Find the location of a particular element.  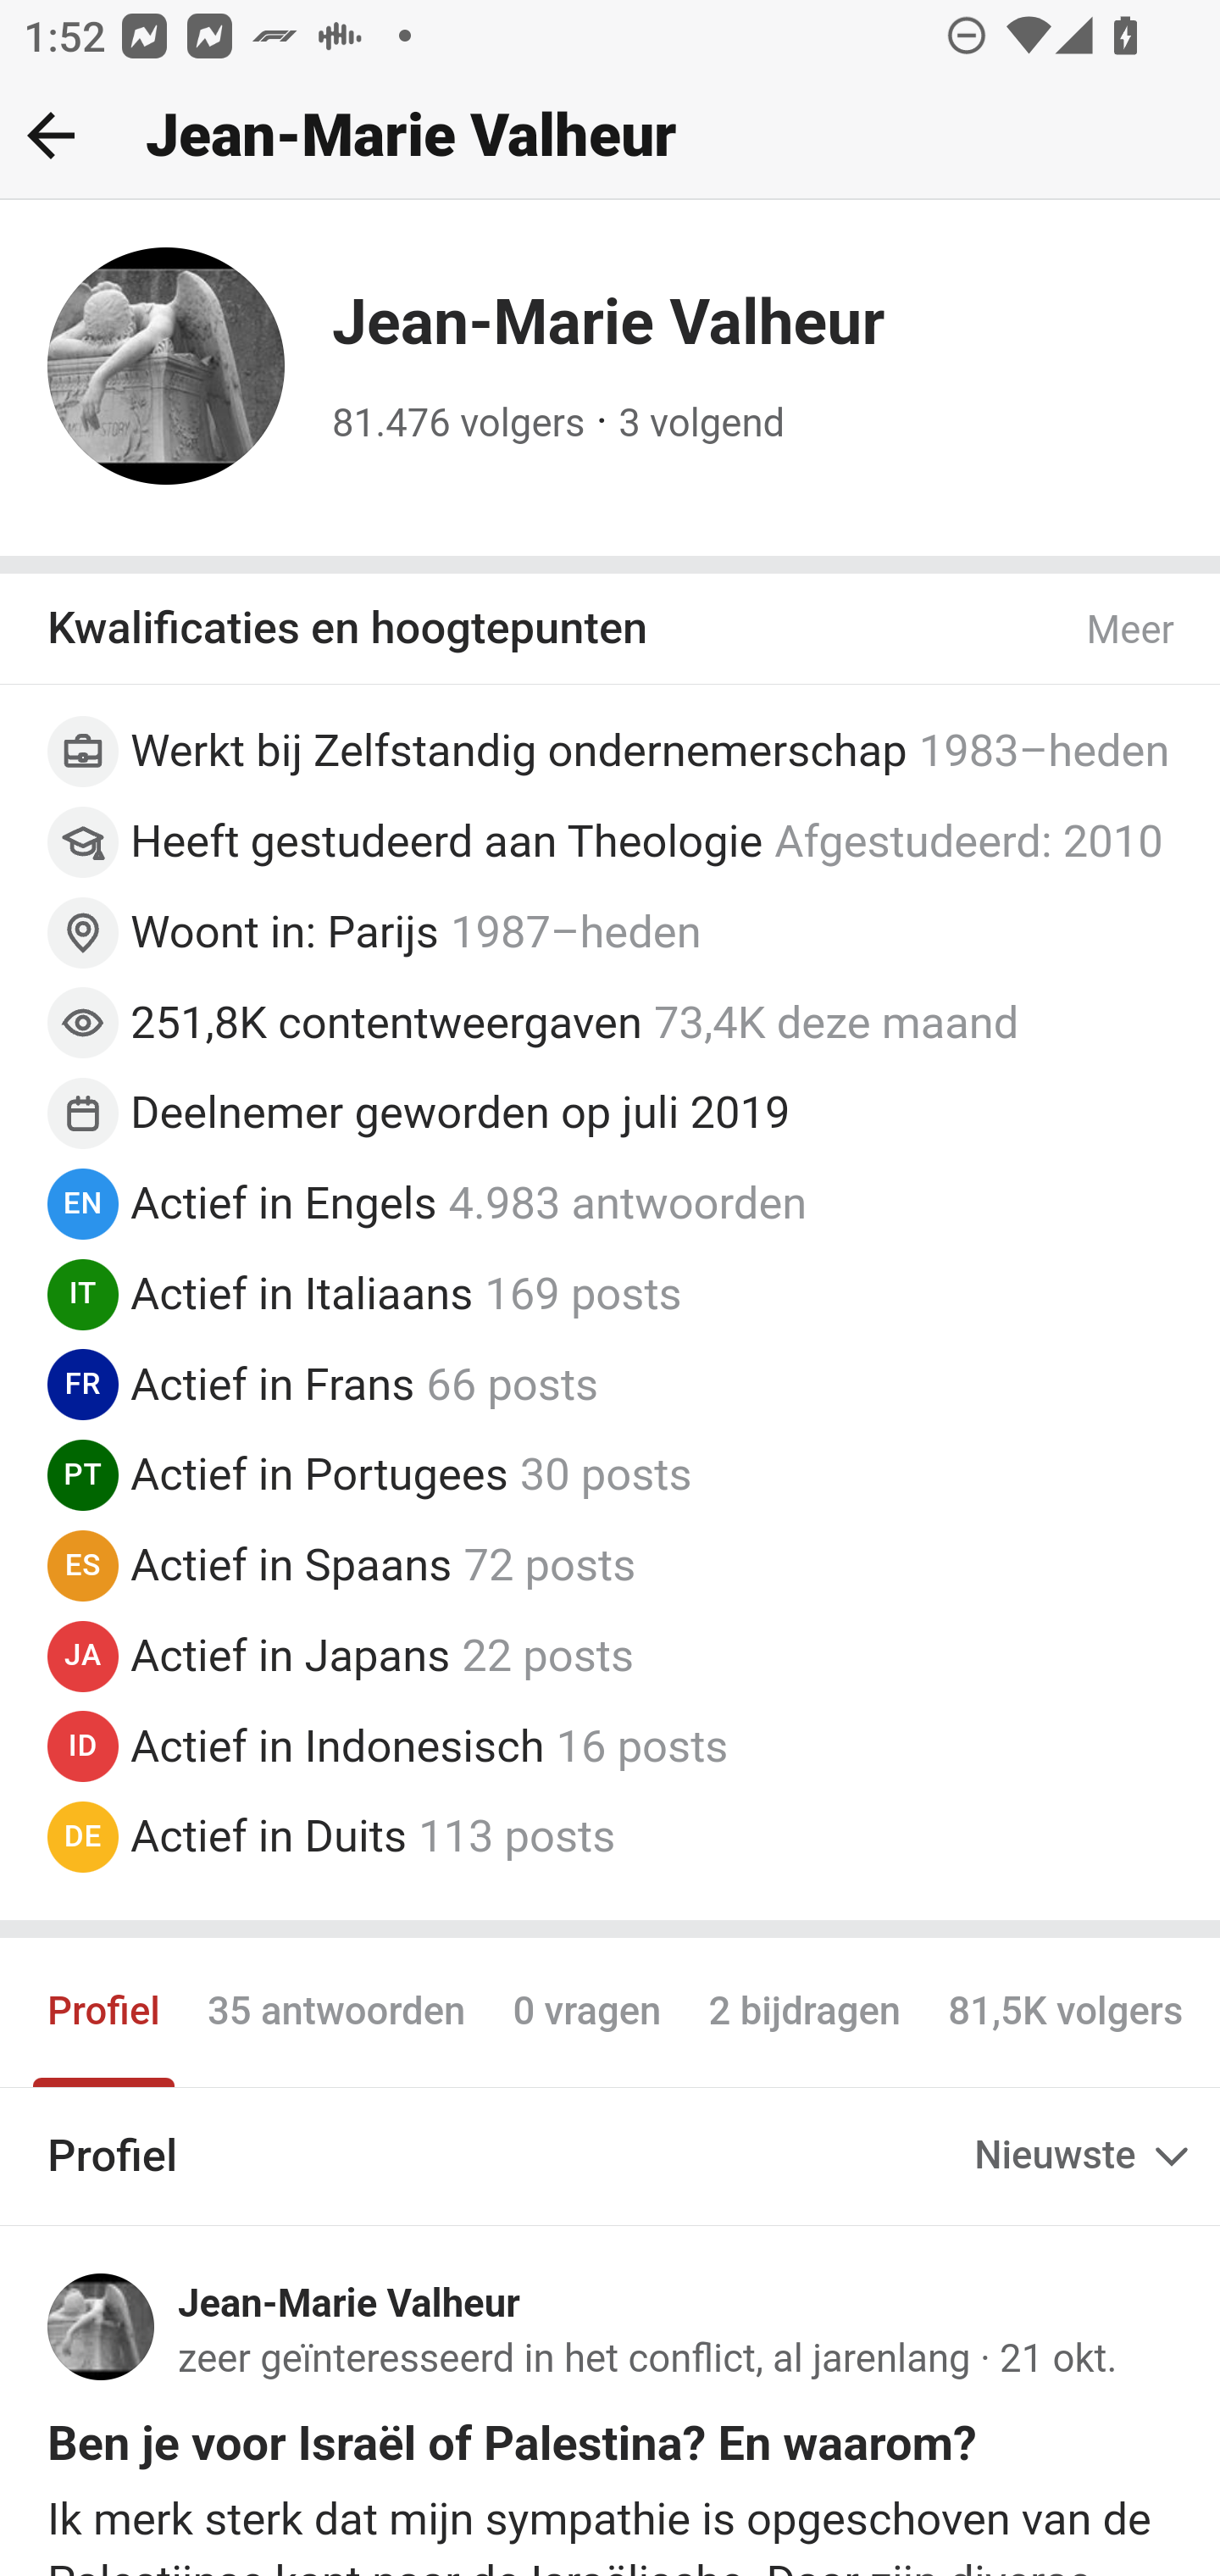

Jean-Marie Valheur is located at coordinates (350, 2304).